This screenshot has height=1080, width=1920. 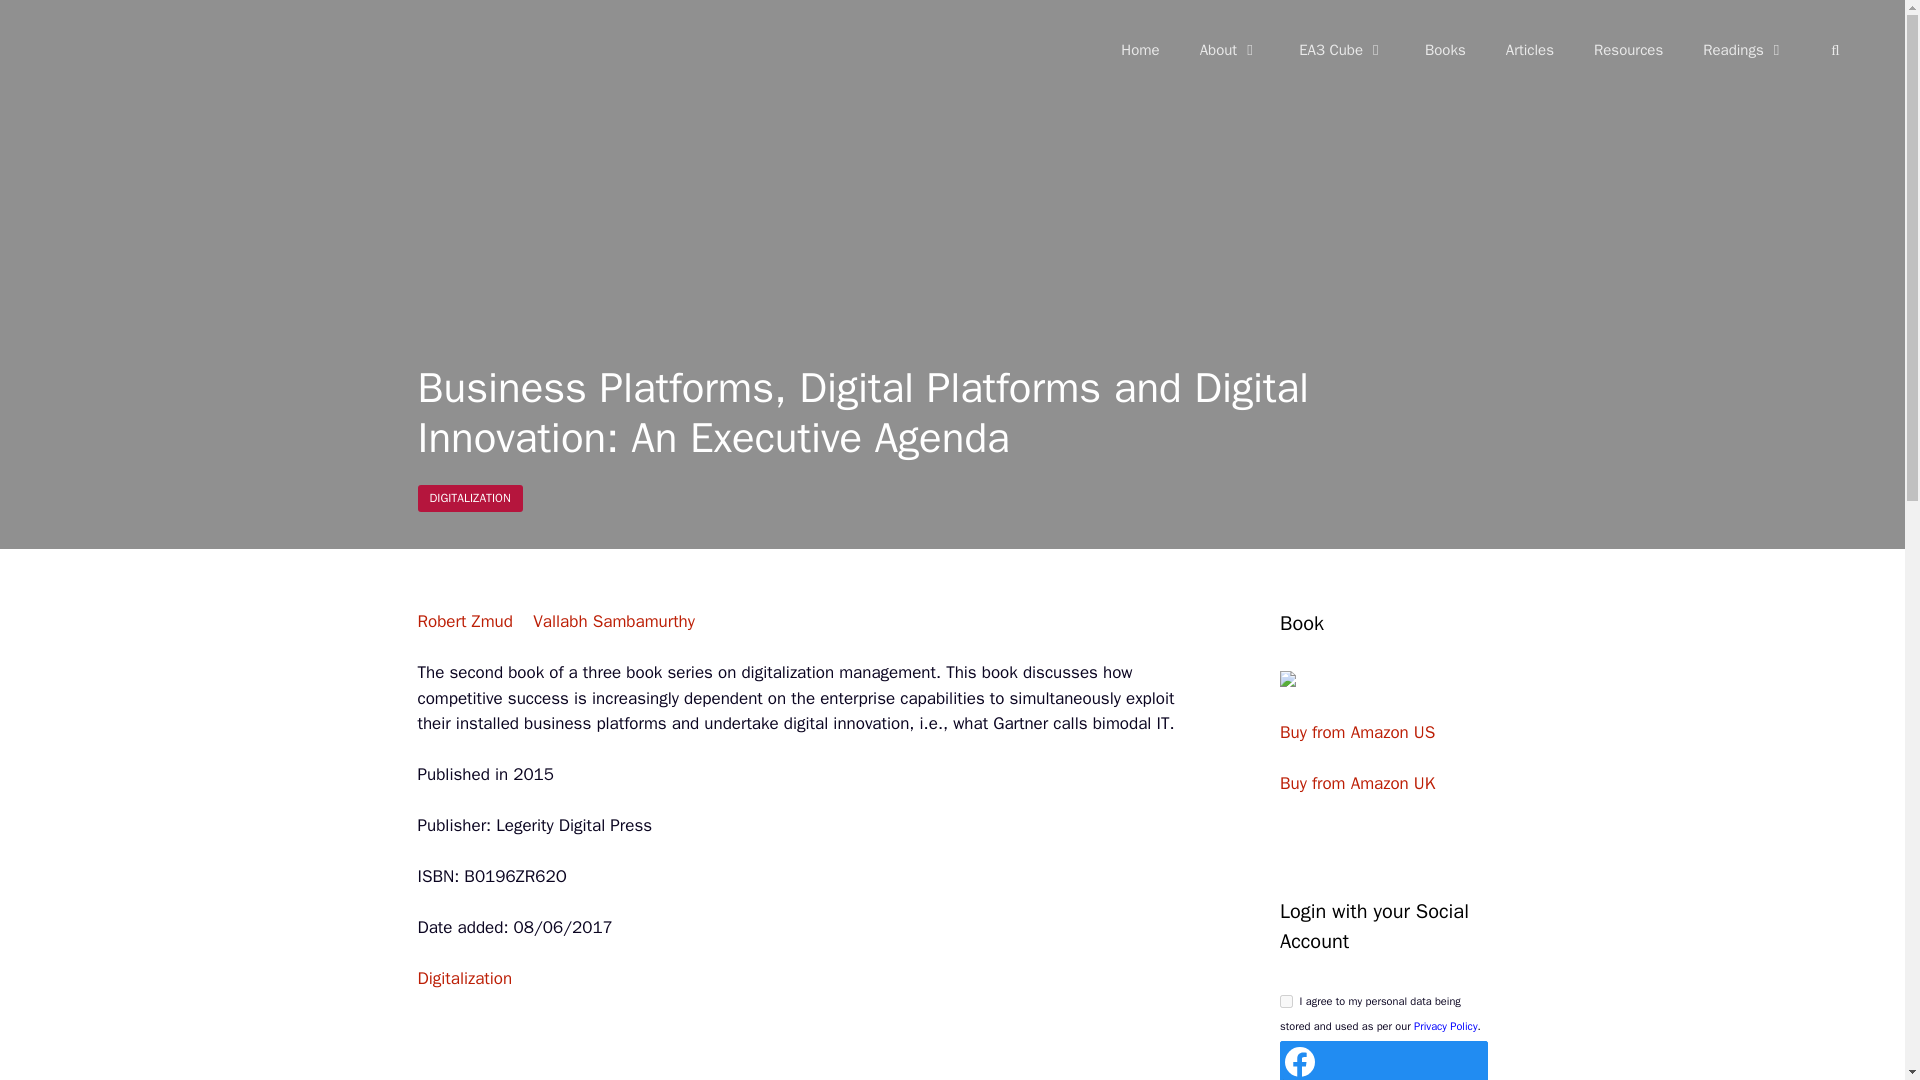 I want to click on Articles, so click(x=1530, y=50).